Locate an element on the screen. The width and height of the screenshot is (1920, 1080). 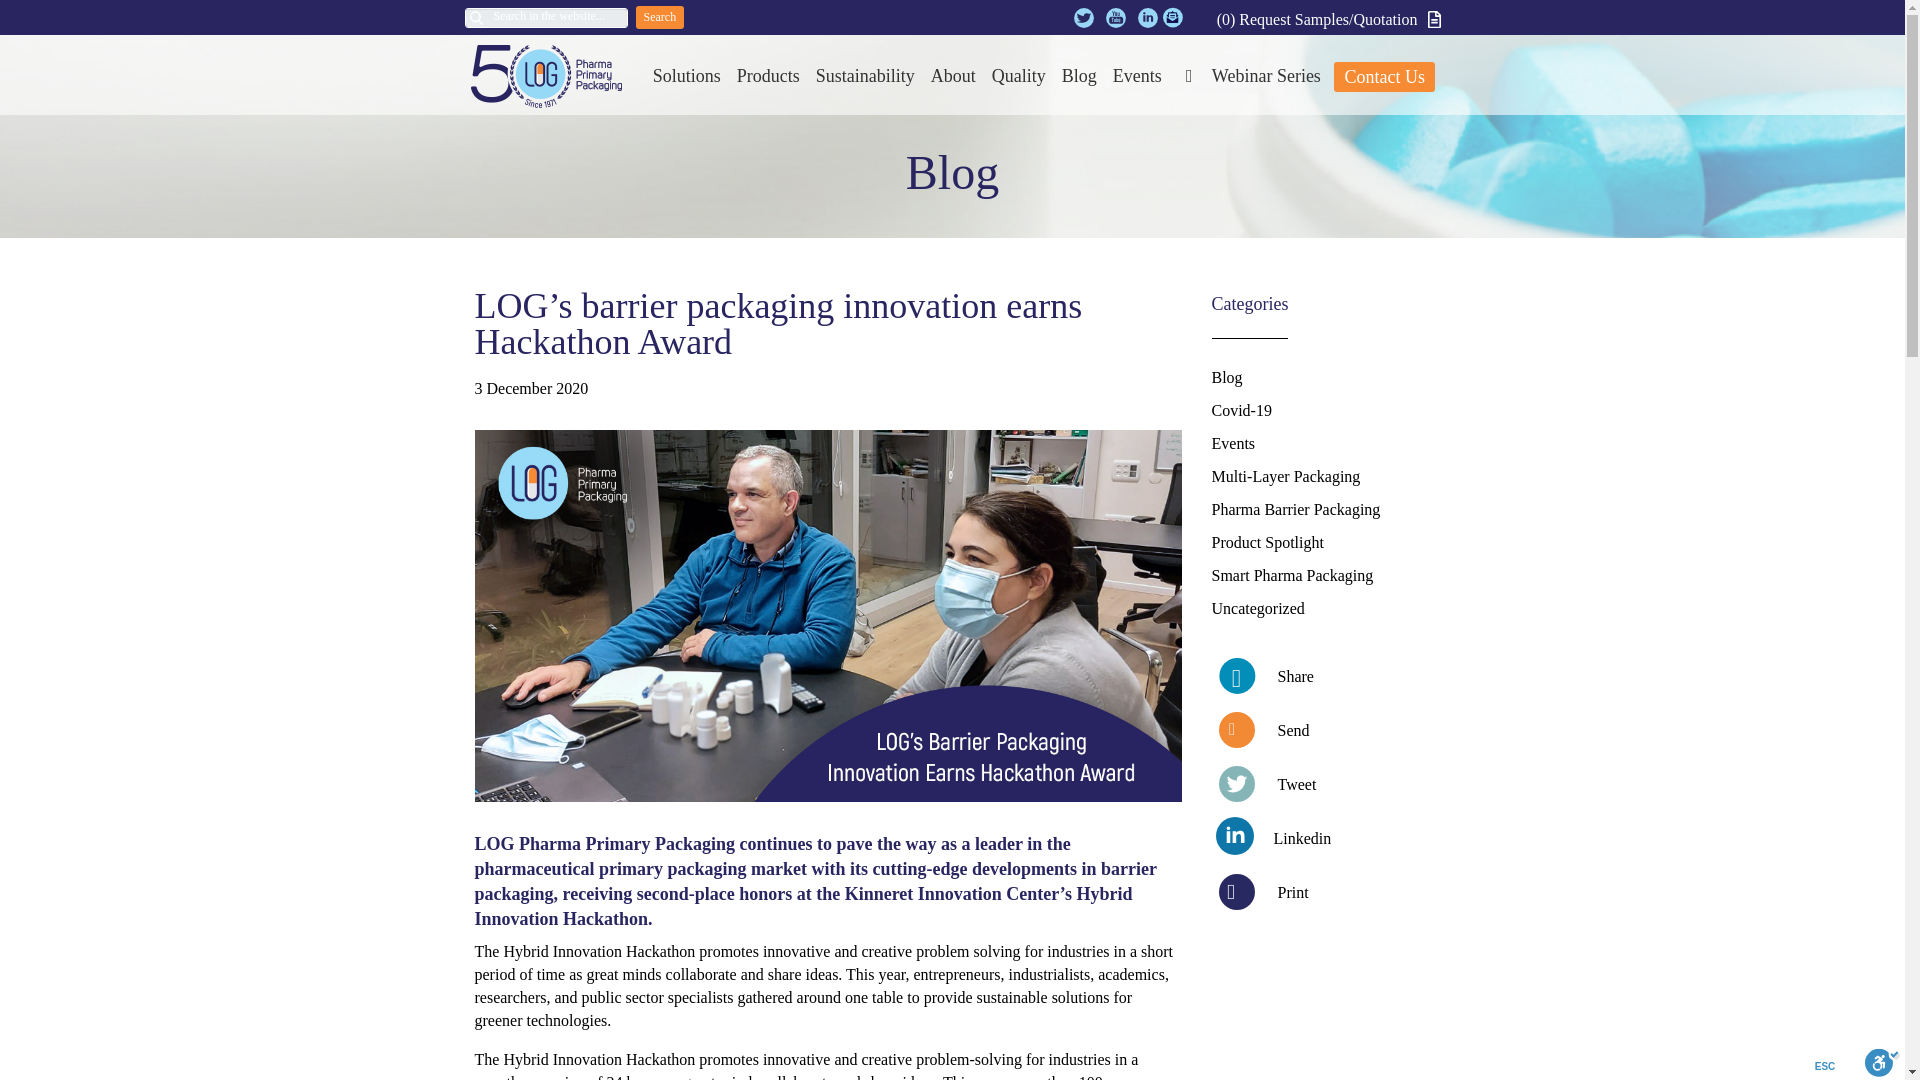
Blog is located at coordinates (1080, 76).